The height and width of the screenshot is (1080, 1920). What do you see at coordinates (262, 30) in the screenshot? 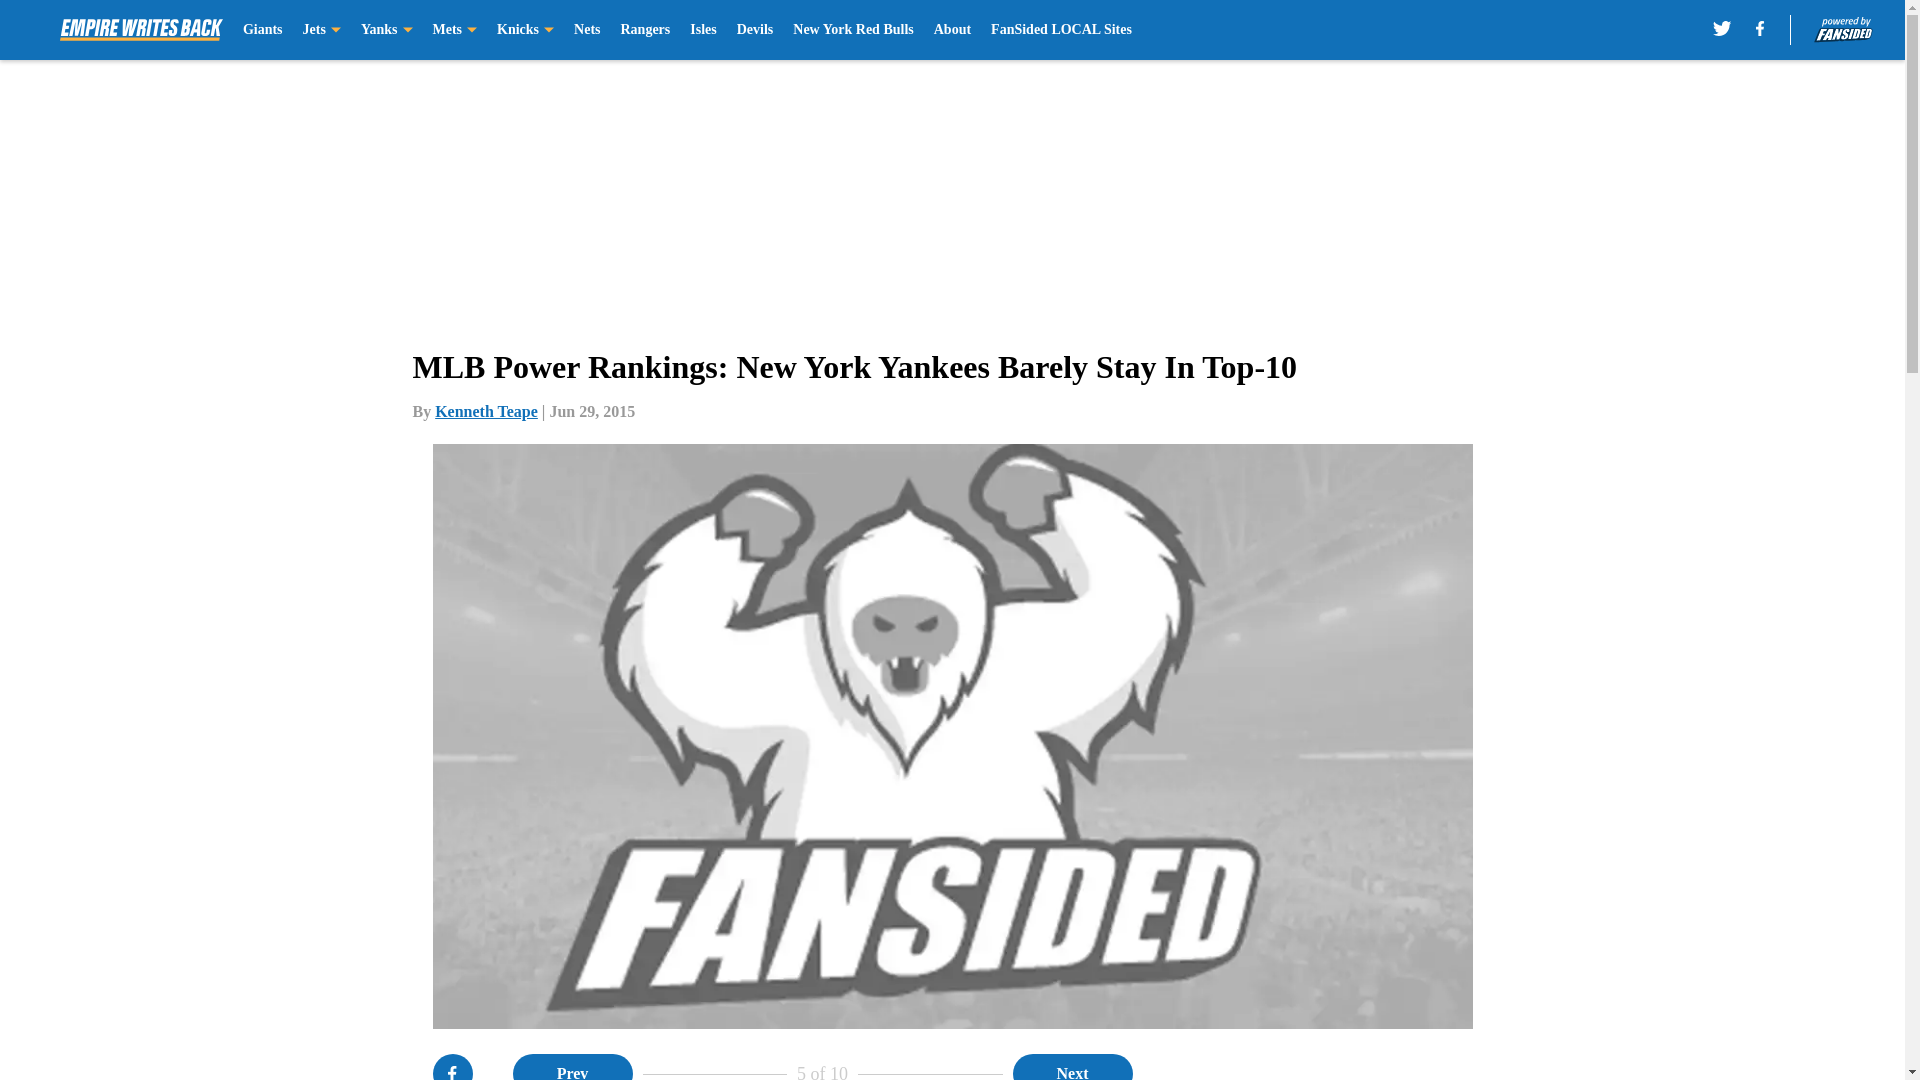
I see `Giants` at bounding box center [262, 30].